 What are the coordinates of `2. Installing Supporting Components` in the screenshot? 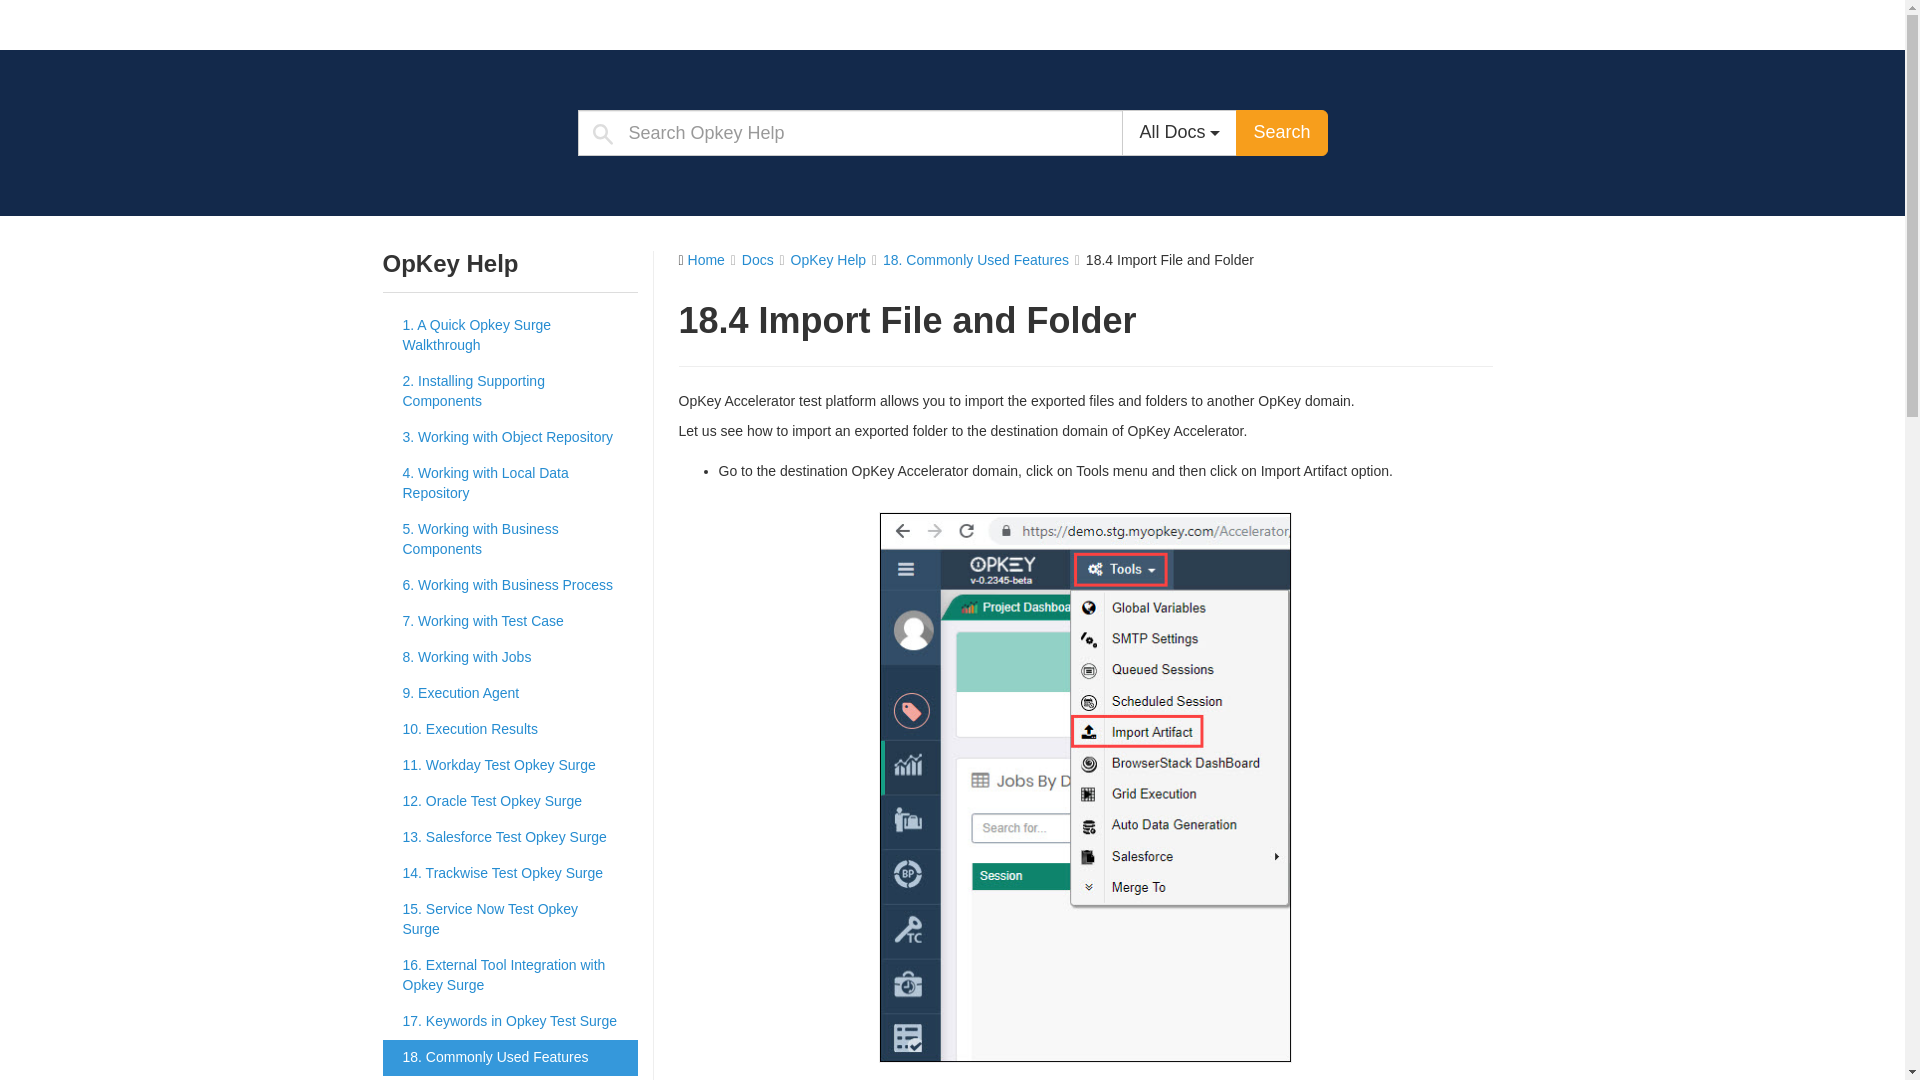 It's located at (510, 392).